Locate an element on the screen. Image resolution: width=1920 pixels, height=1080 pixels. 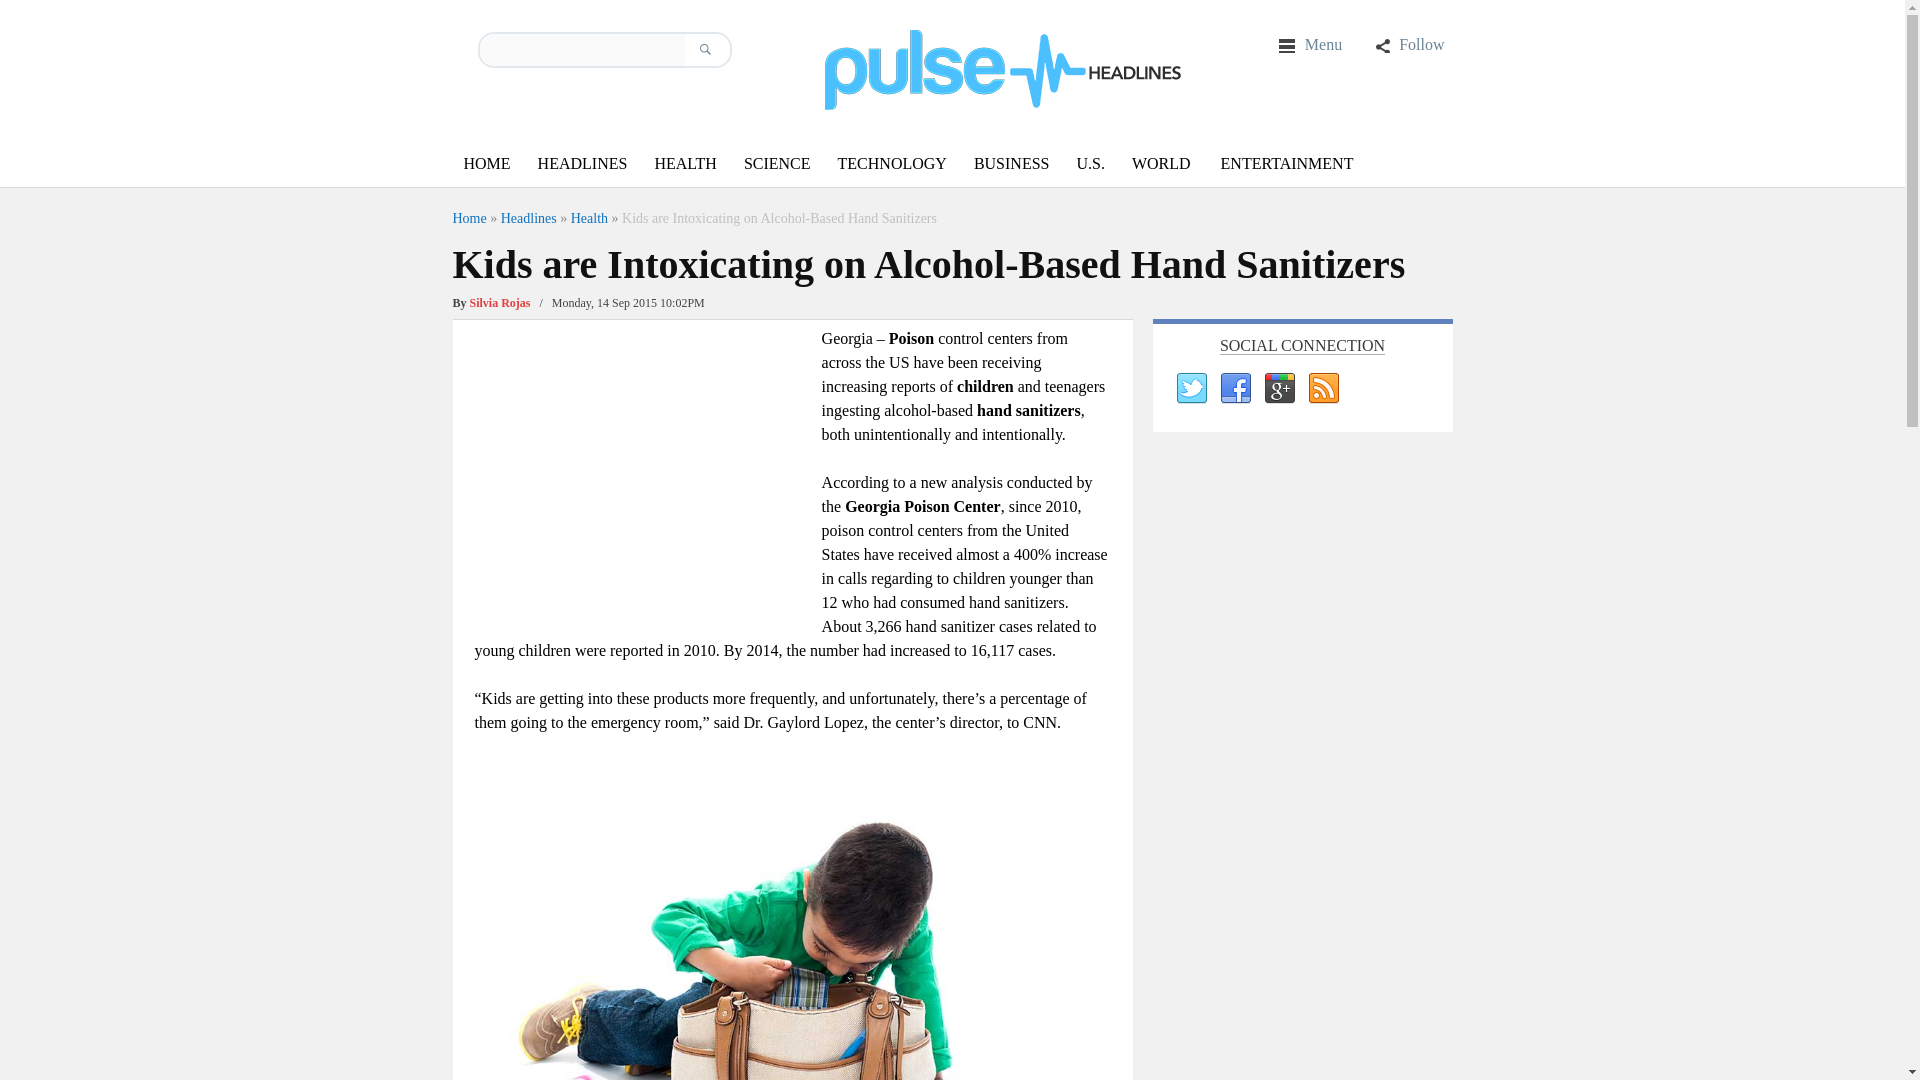
Google Plus is located at coordinates (1278, 388).